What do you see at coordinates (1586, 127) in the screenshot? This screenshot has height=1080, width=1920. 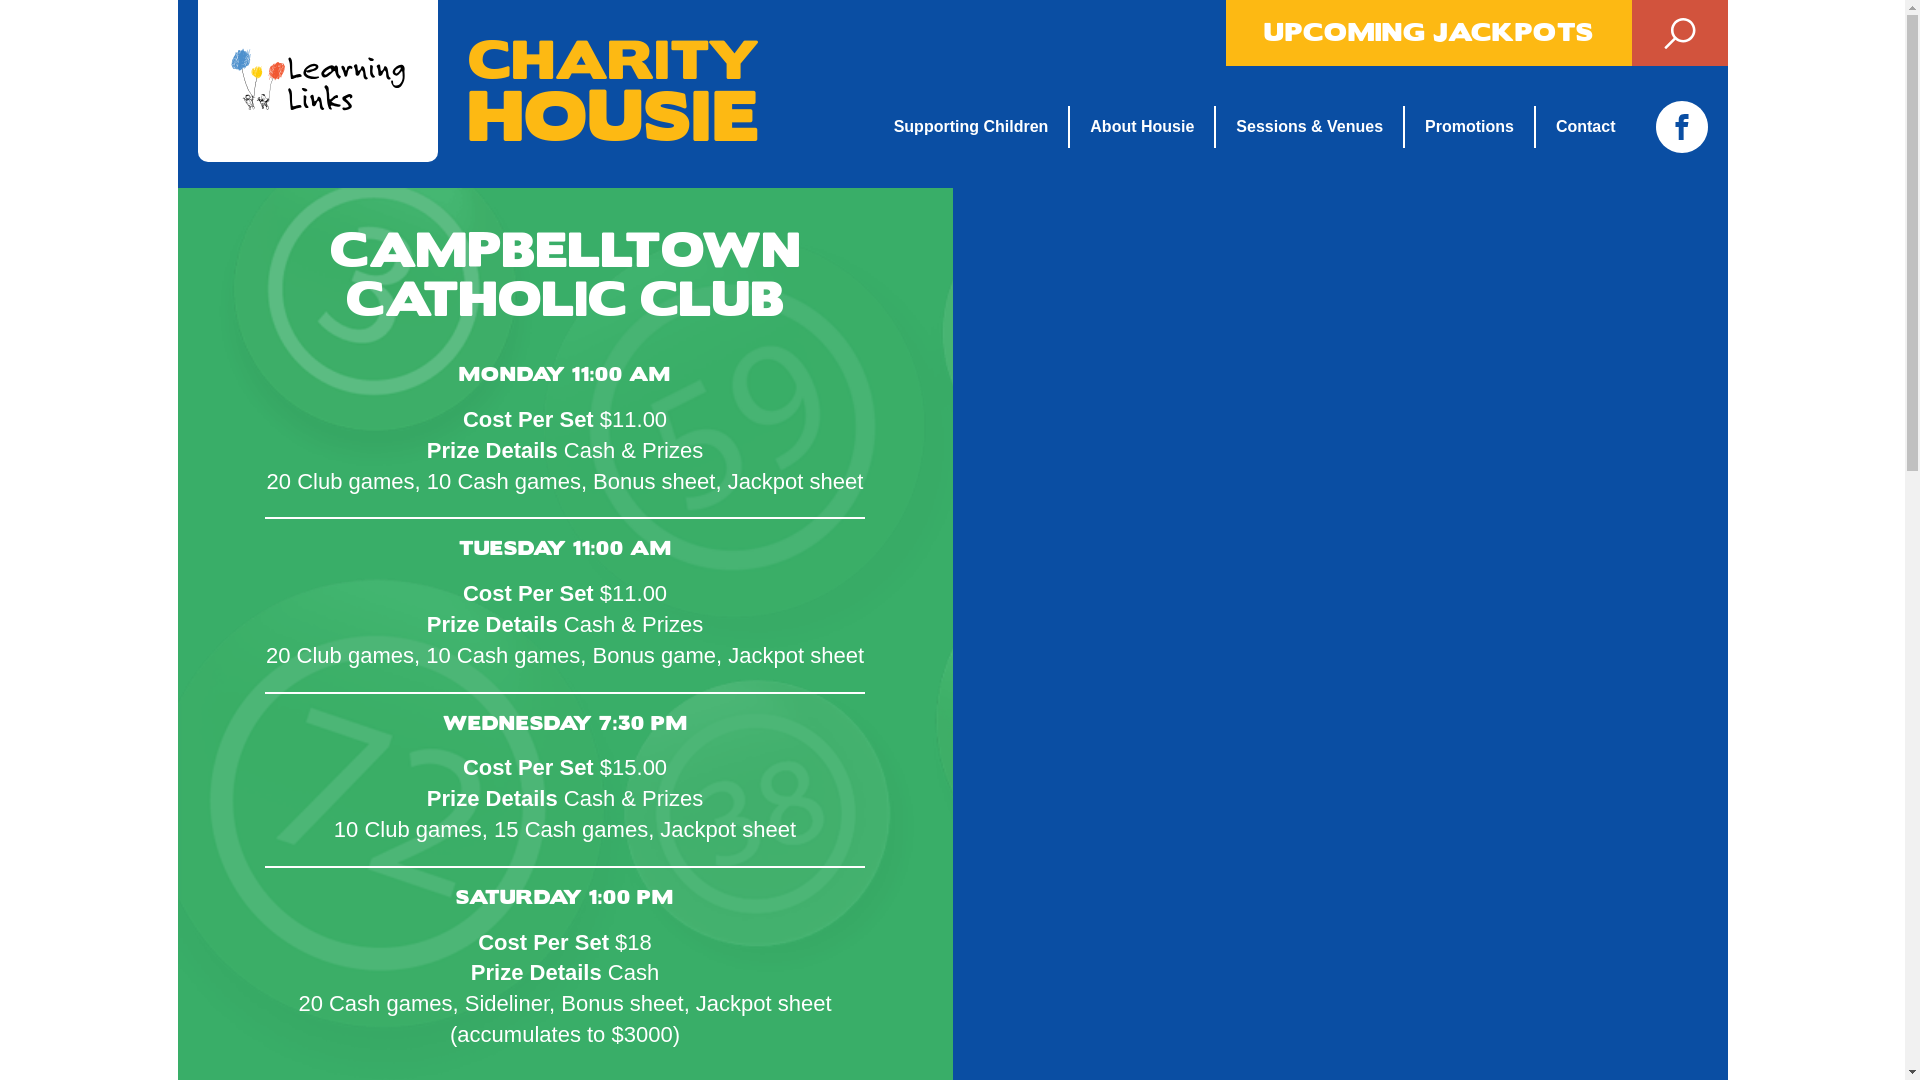 I see `Contact` at bounding box center [1586, 127].